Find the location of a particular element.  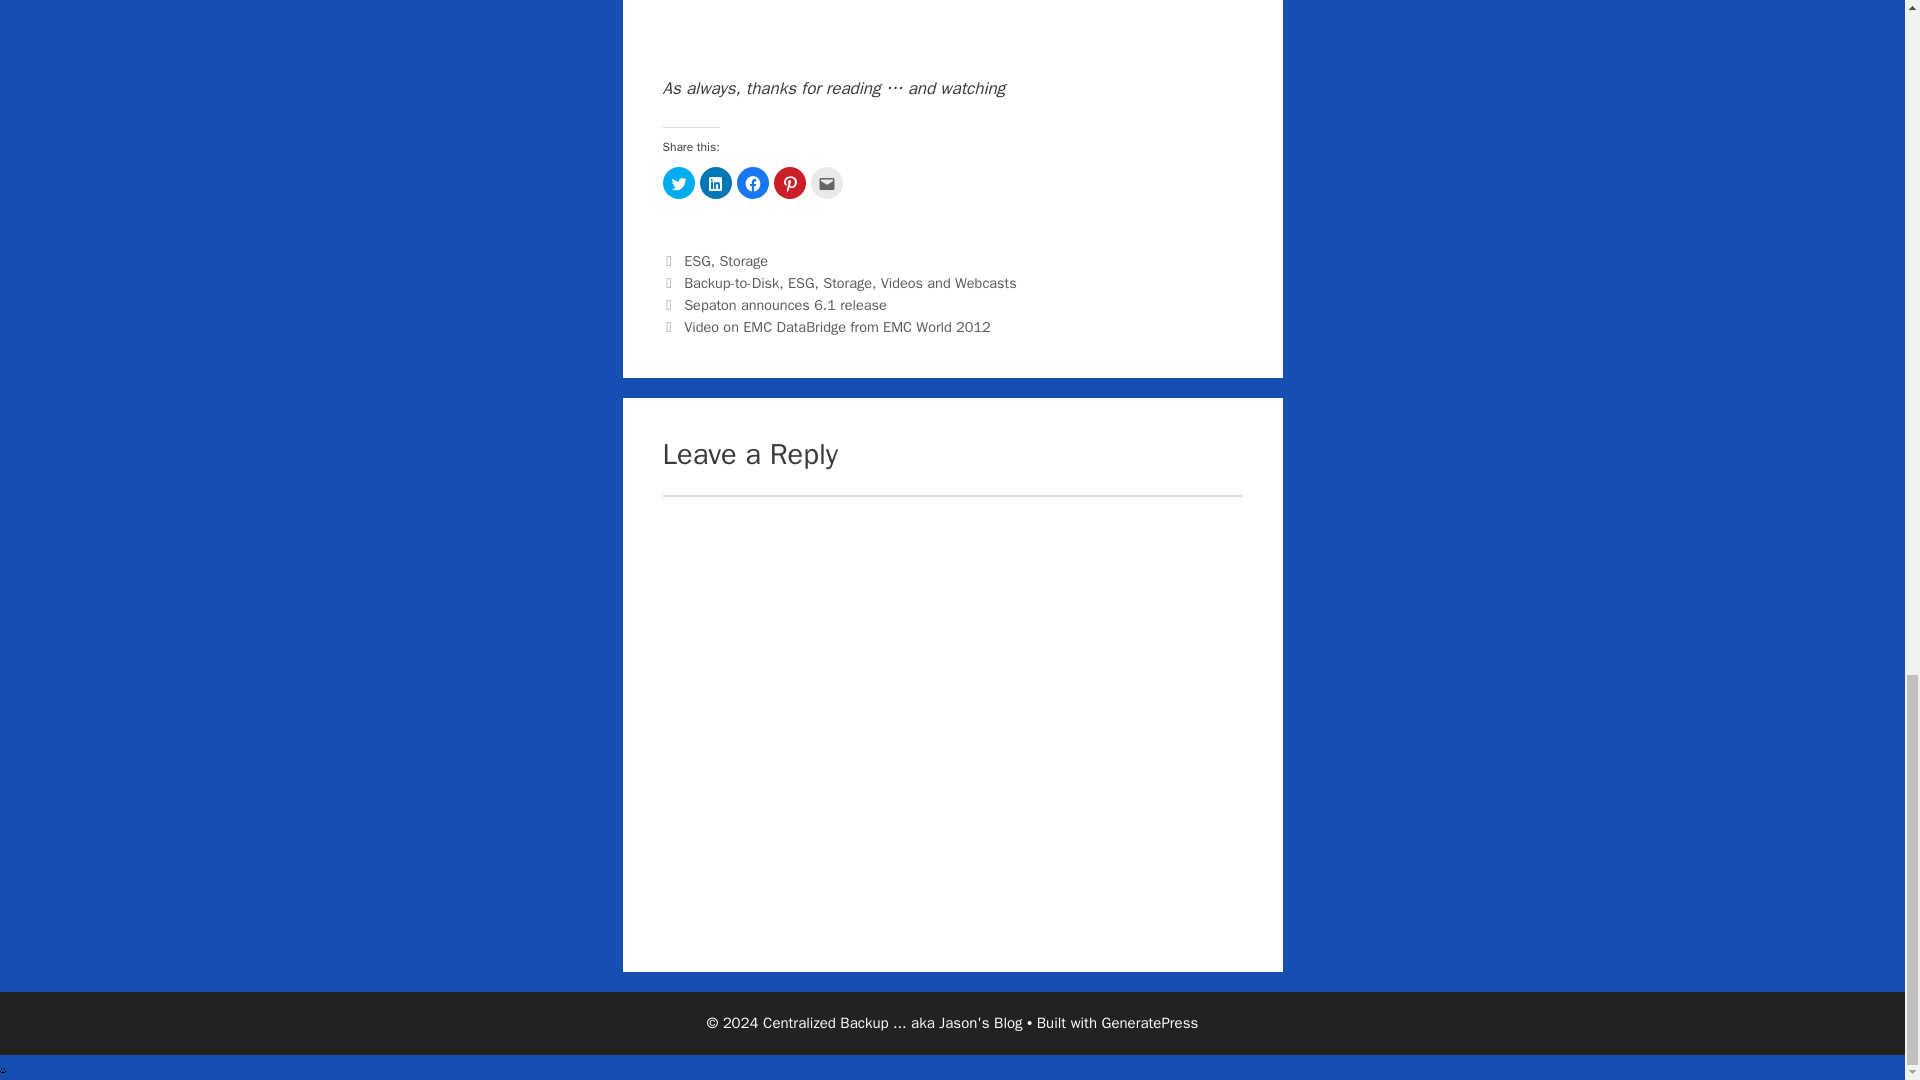

Sepaton announces 6.1 release is located at coordinates (785, 304).